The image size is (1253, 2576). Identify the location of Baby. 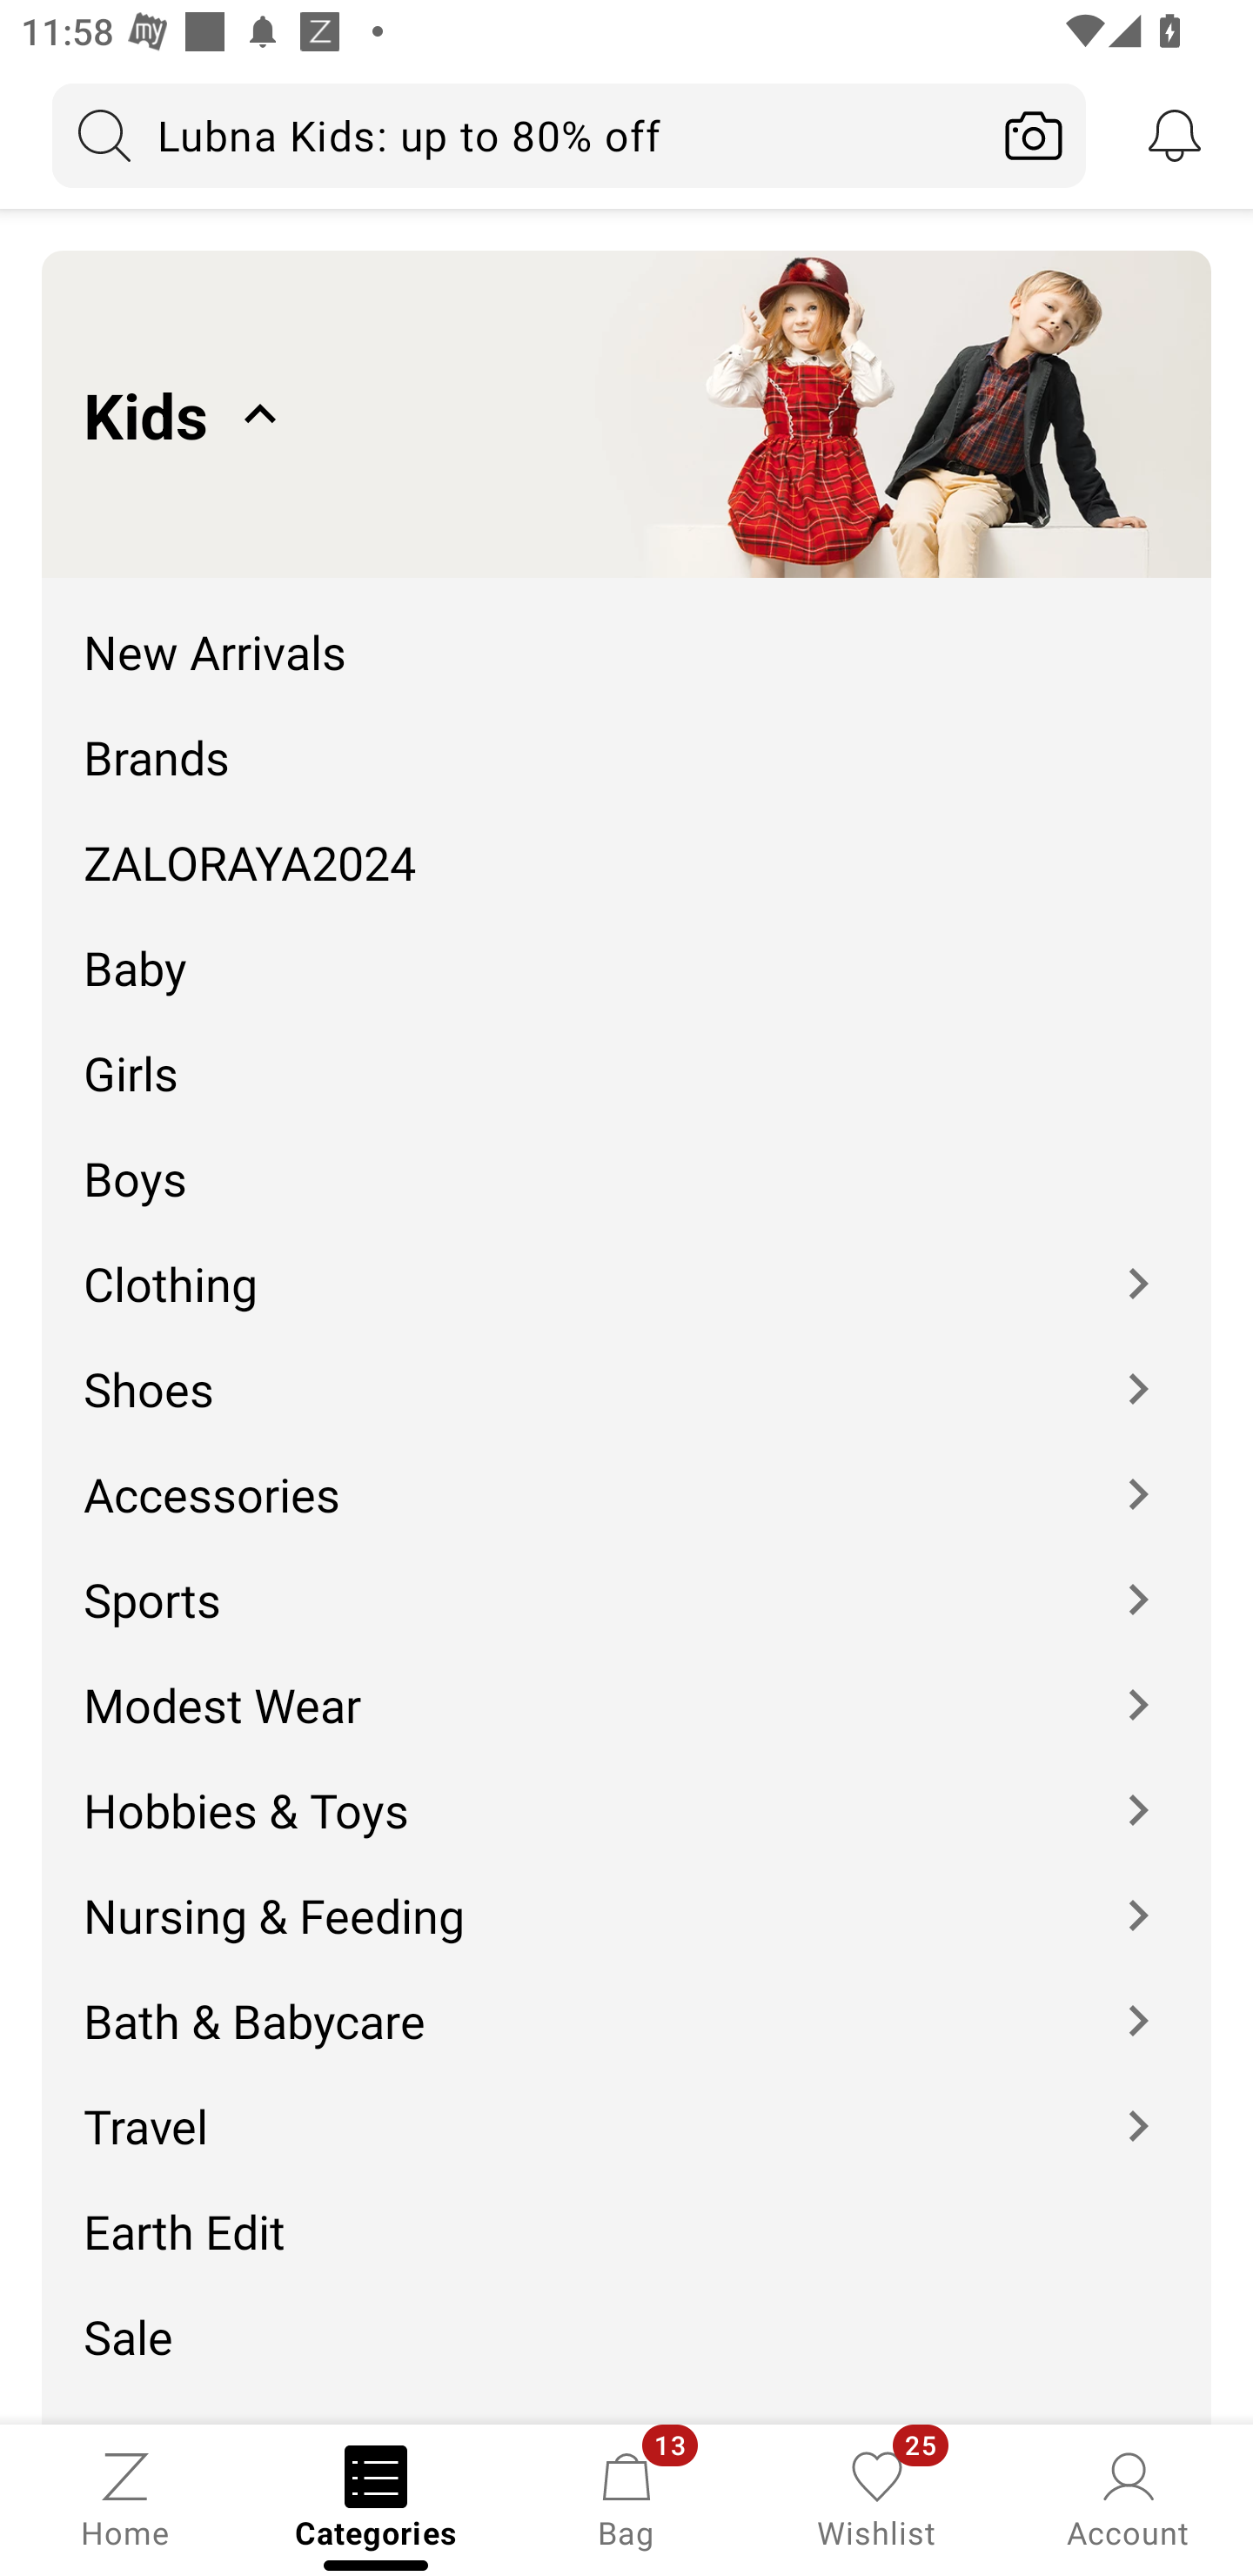
(626, 947).